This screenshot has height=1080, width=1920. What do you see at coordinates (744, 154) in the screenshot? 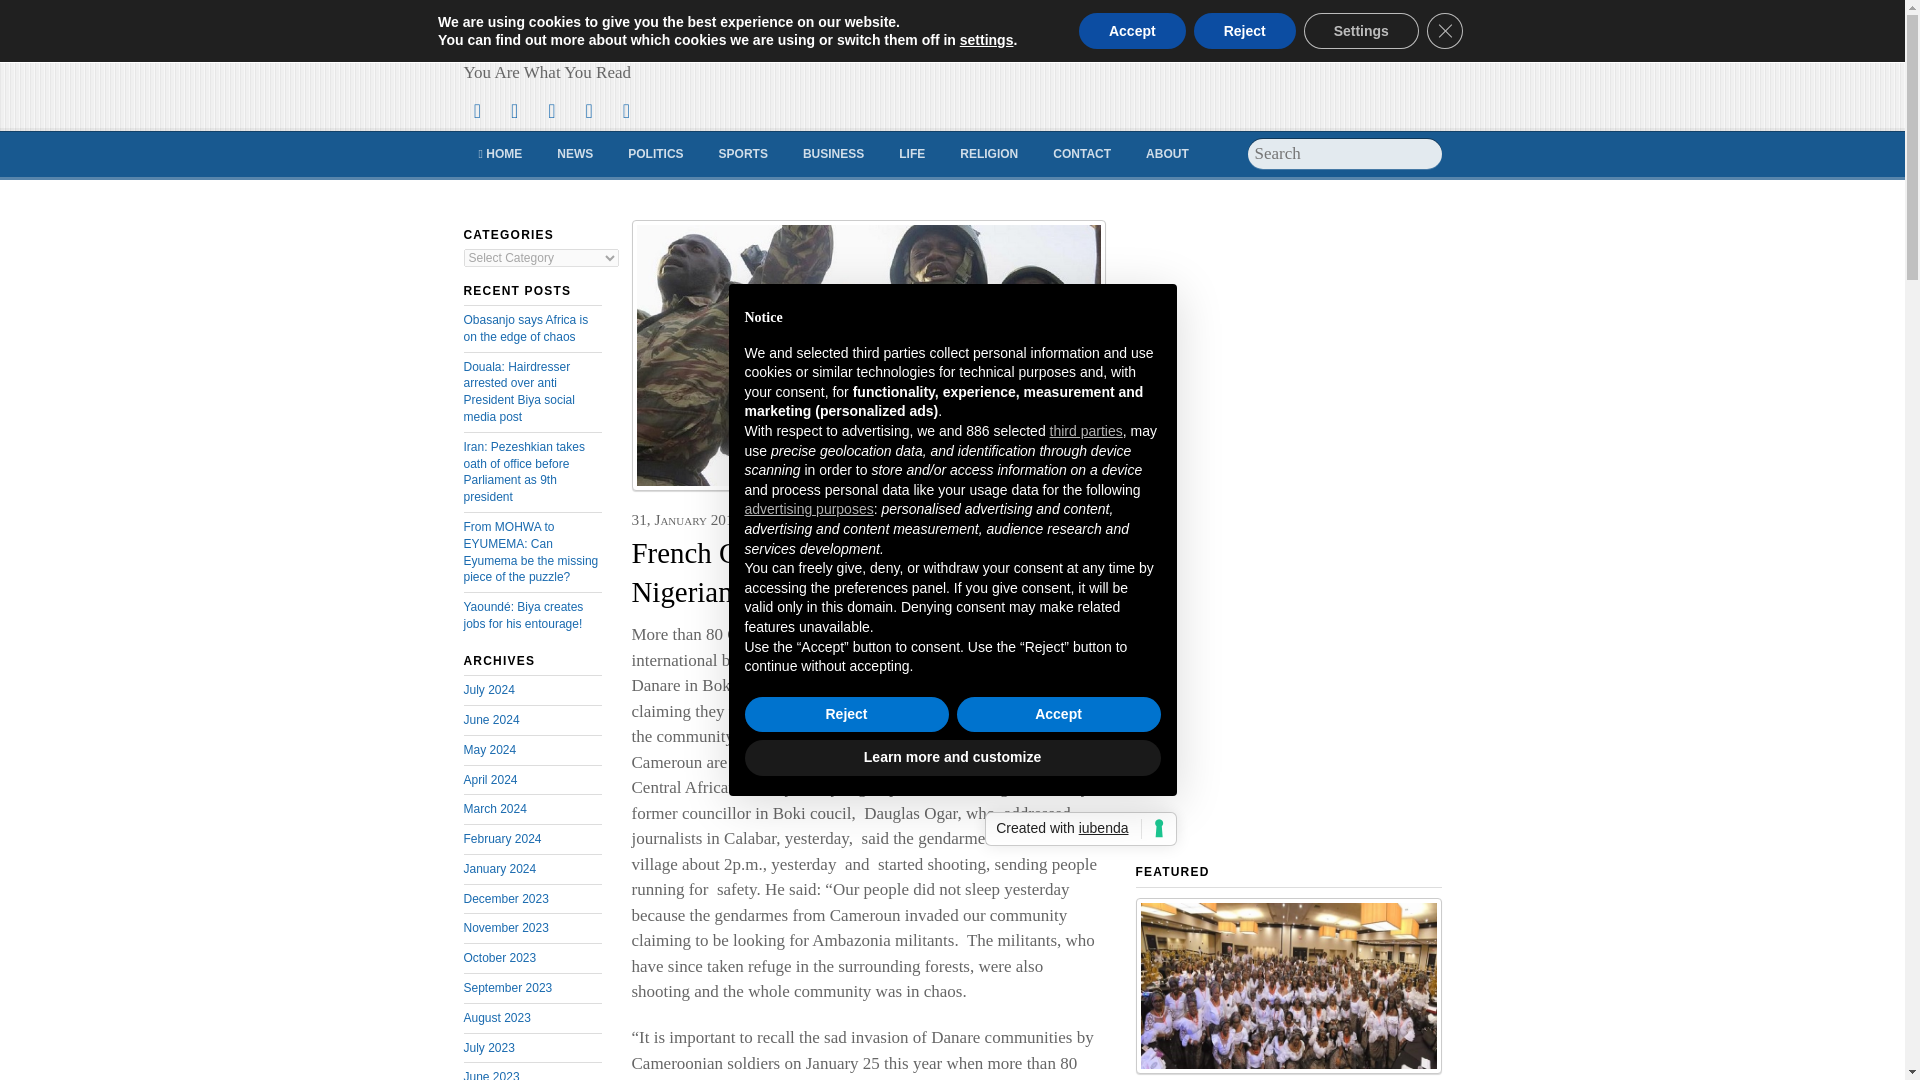
I see `SPORTS` at bounding box center [744, 154].